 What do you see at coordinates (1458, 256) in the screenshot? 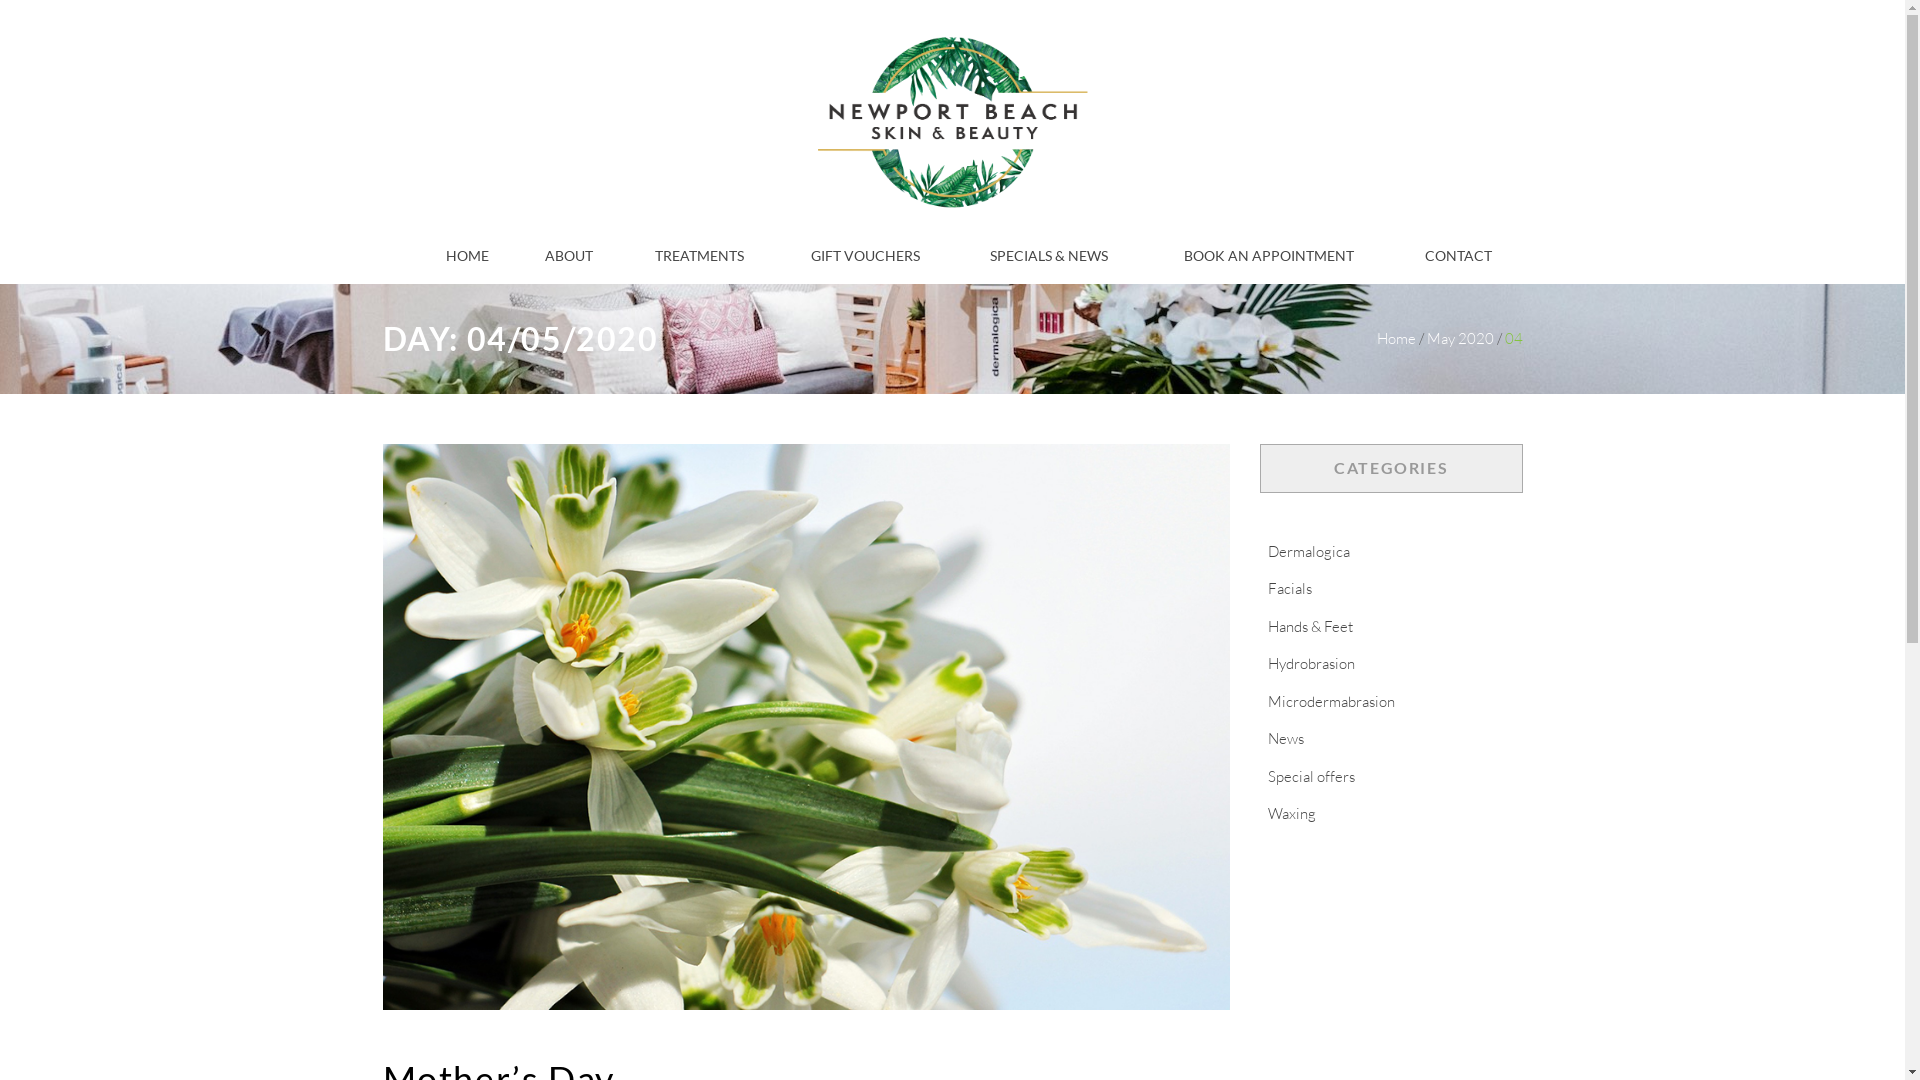
I see `CONTACT` at bounding box center [1458, 256].